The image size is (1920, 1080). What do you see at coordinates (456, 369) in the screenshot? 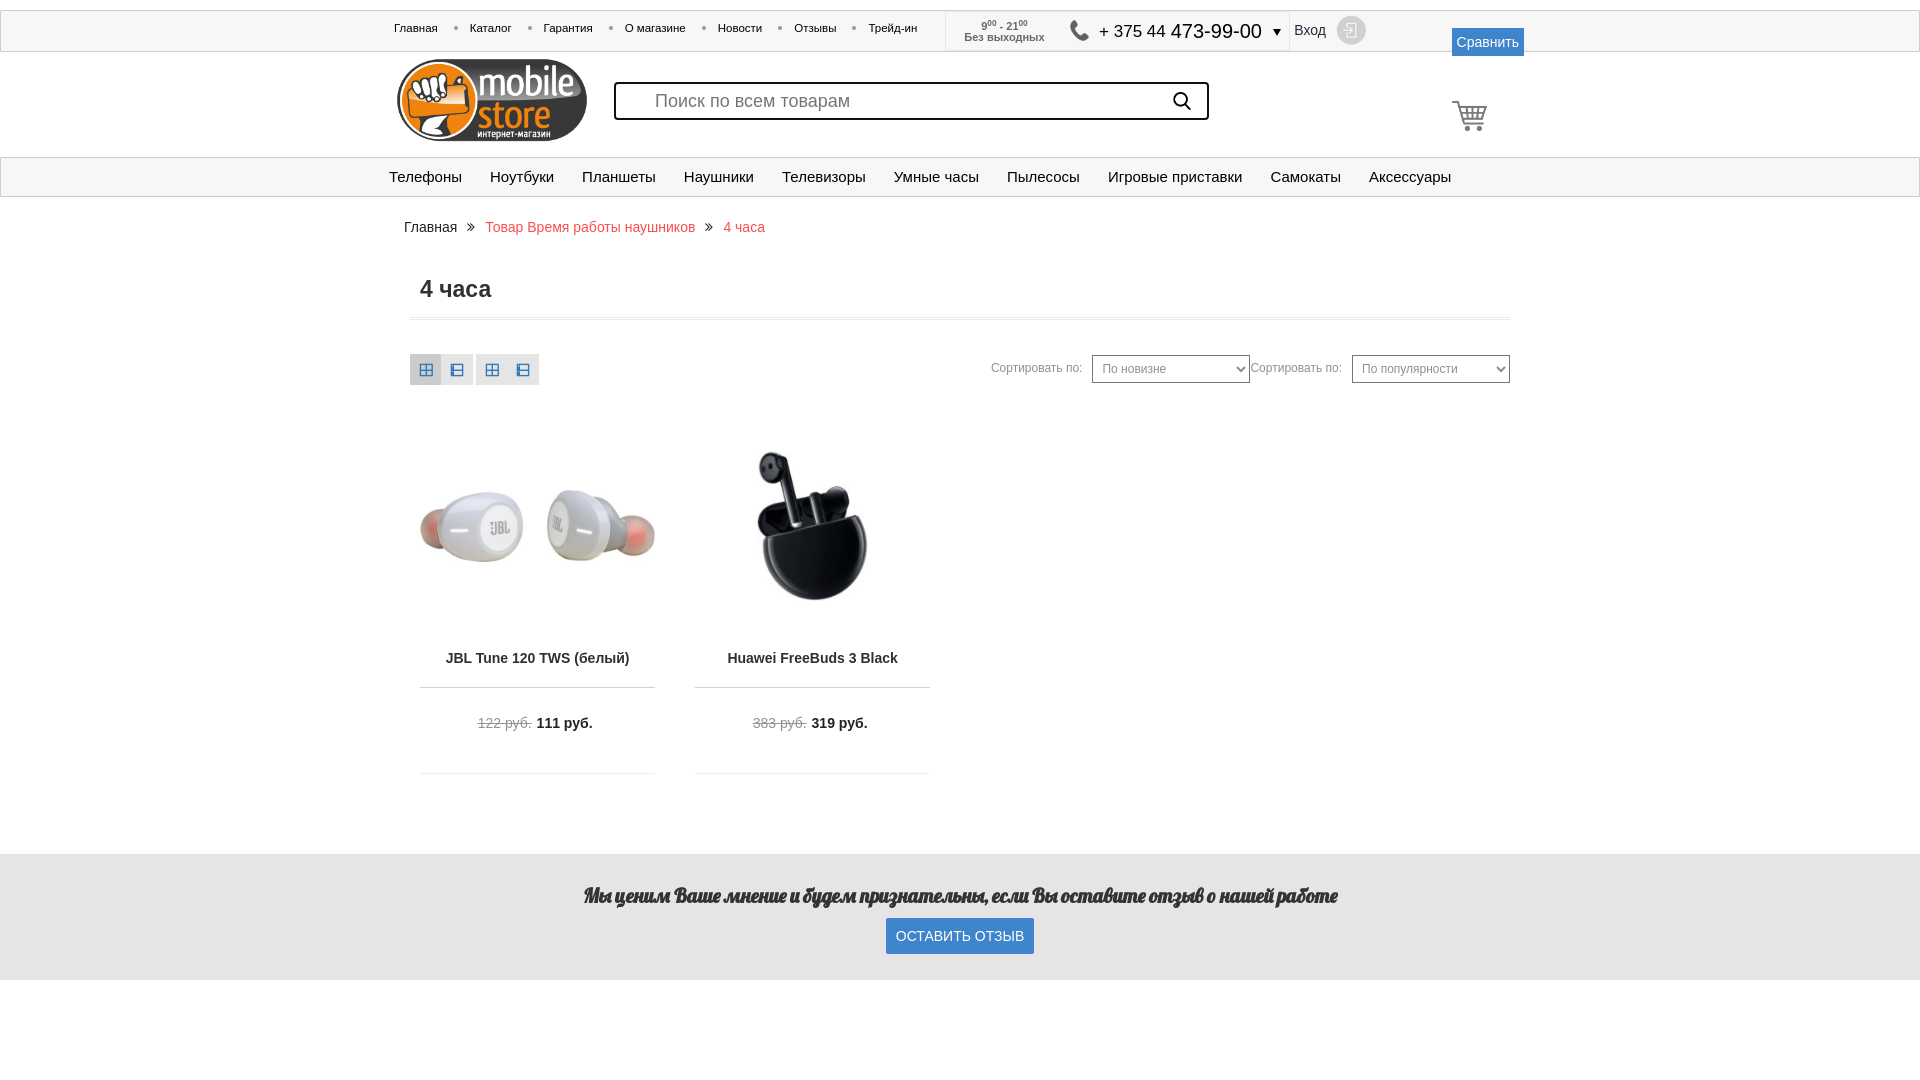
I see `List view` at bounding box center [456, 369].